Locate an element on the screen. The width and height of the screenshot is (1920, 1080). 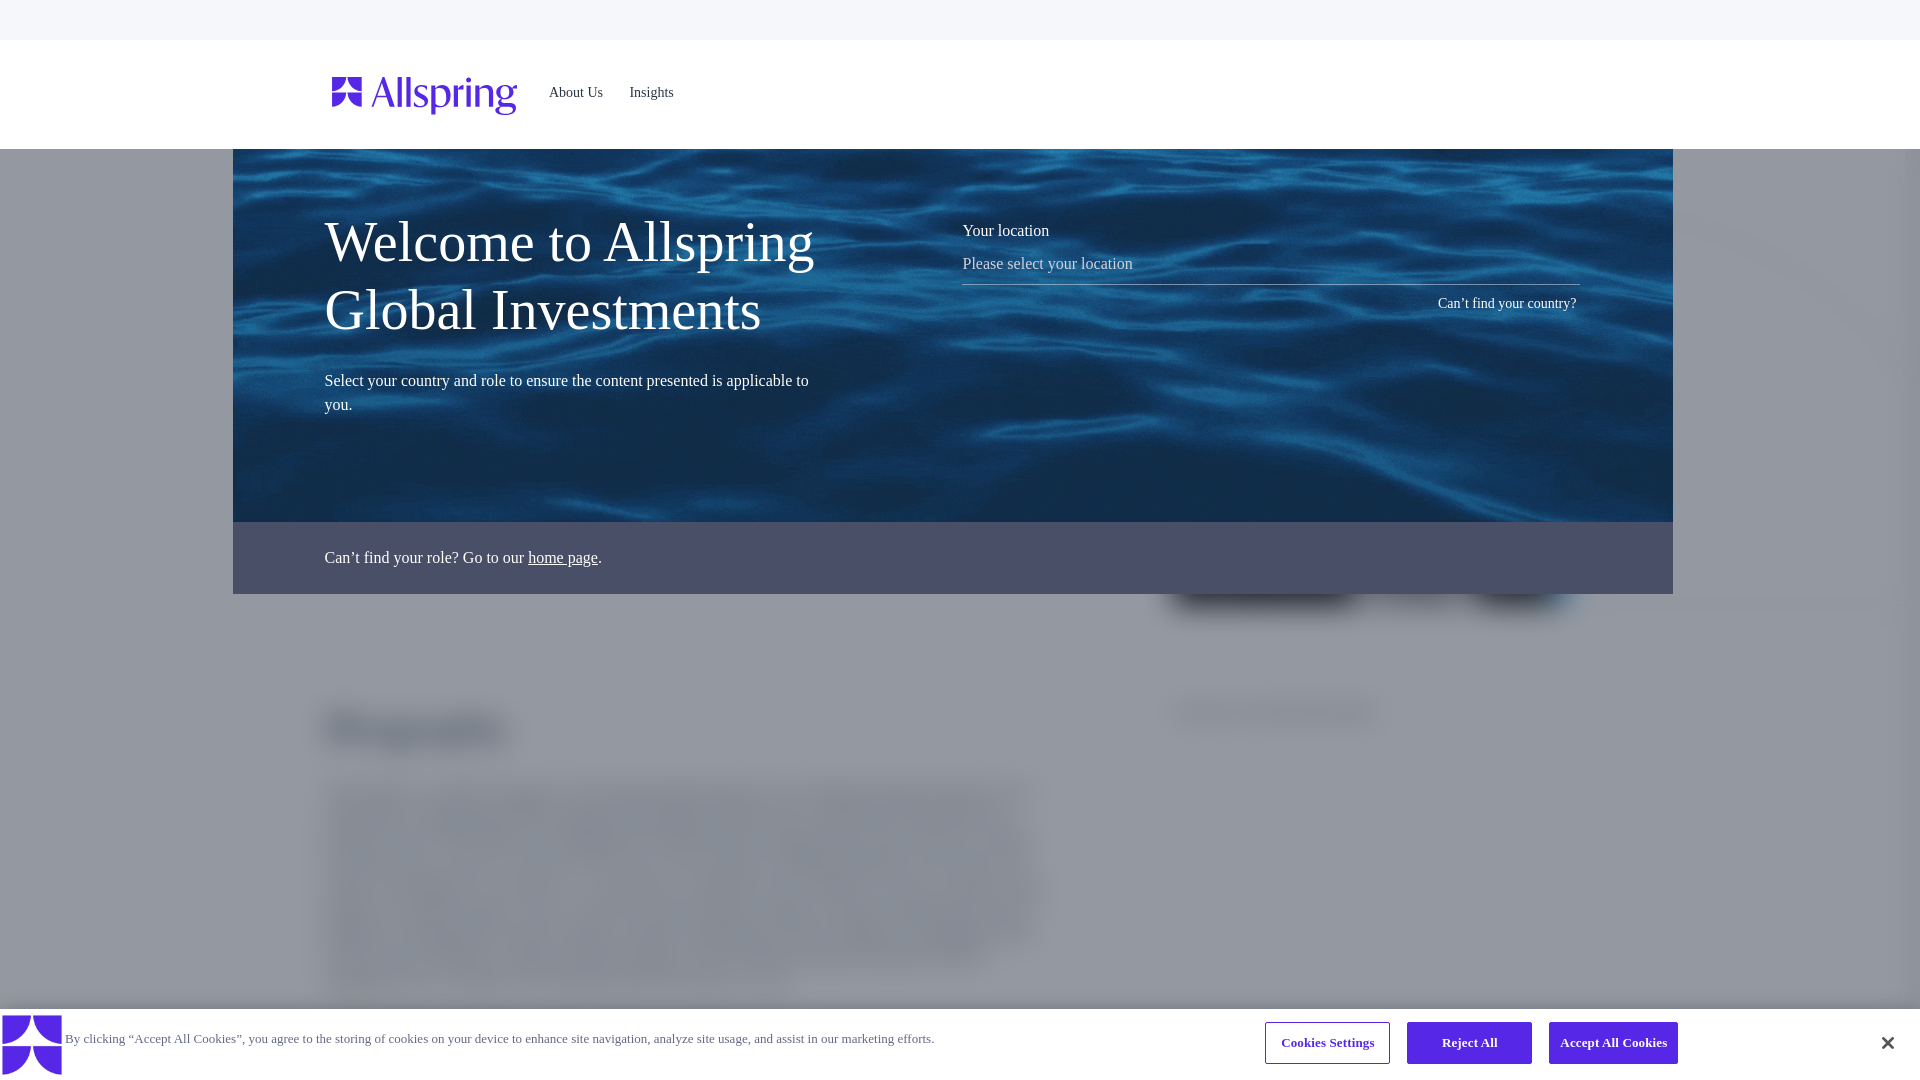
Insights is located at coordinates (651, 92).